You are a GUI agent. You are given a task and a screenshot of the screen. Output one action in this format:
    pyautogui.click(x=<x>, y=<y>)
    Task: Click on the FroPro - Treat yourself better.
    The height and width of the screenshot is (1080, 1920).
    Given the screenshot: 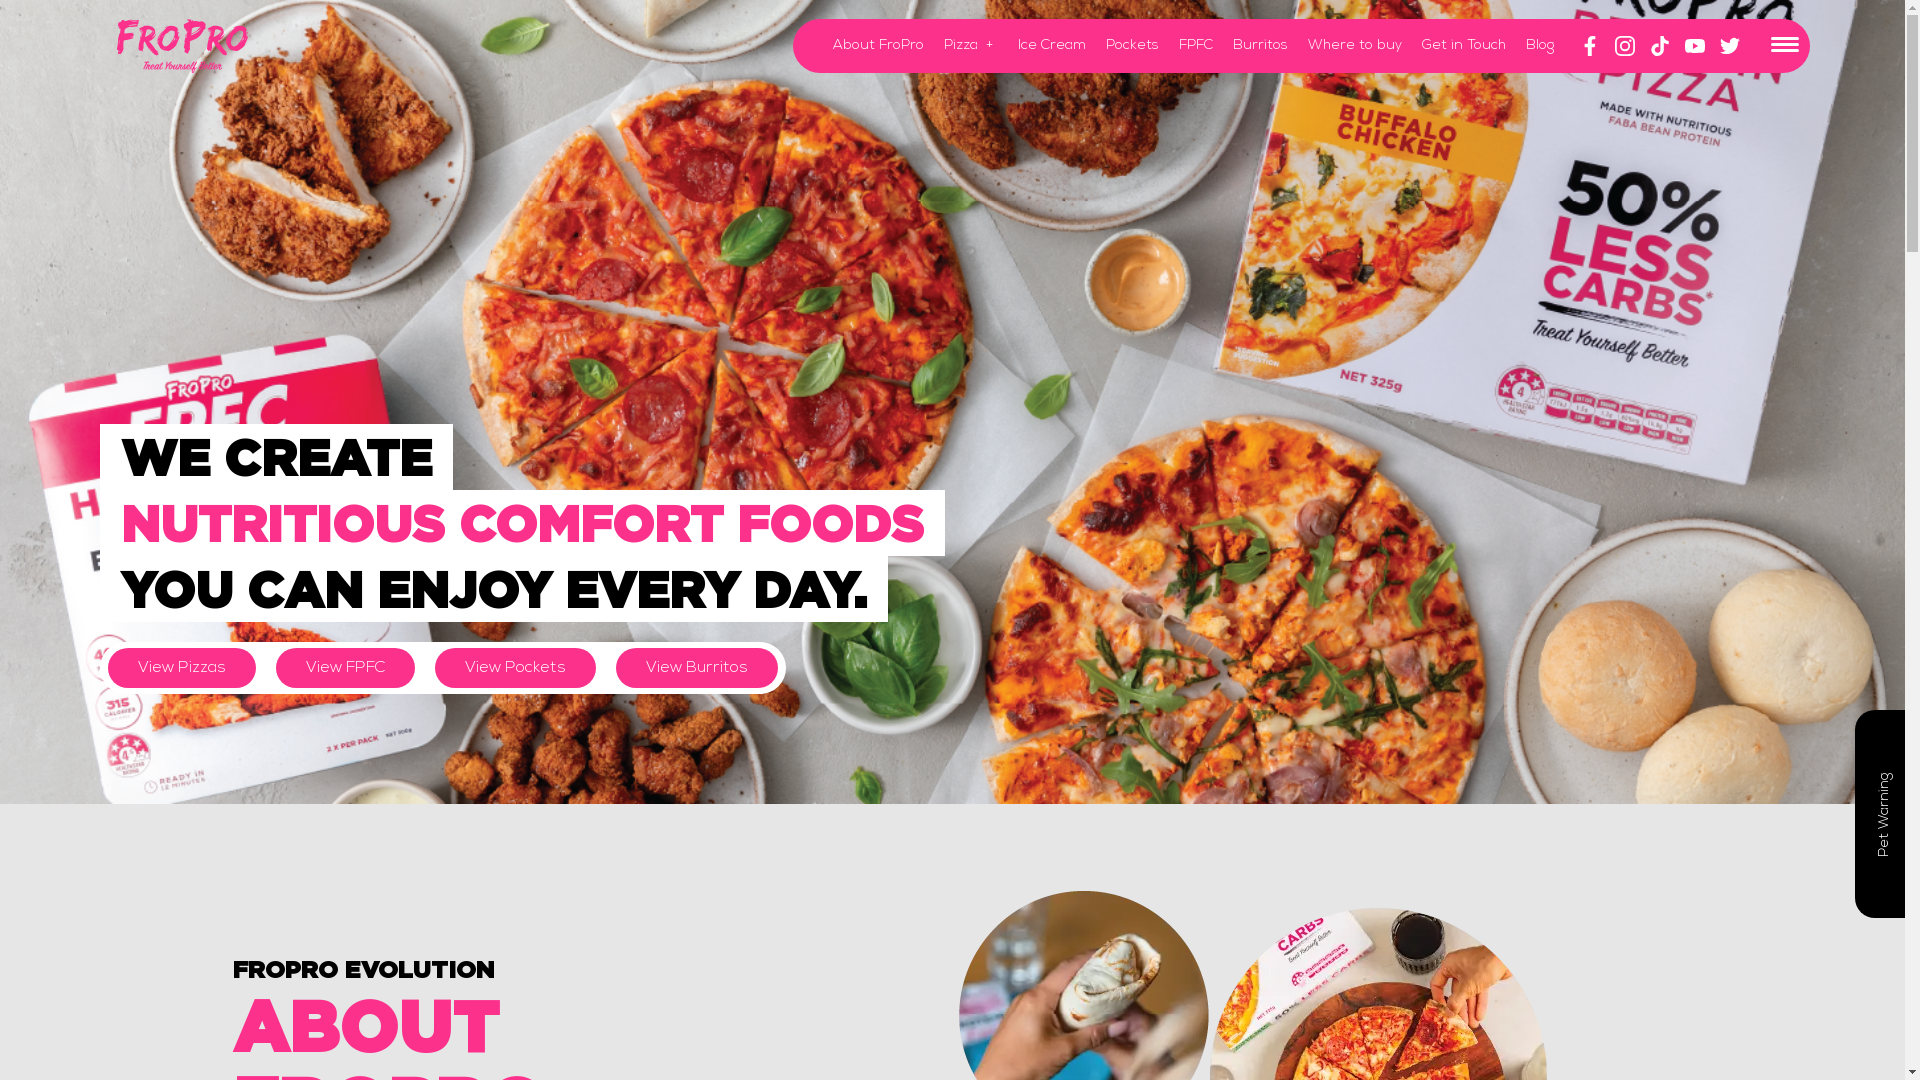 What is the action you would take?
    pyautogui.click(x=952, y=402)
    